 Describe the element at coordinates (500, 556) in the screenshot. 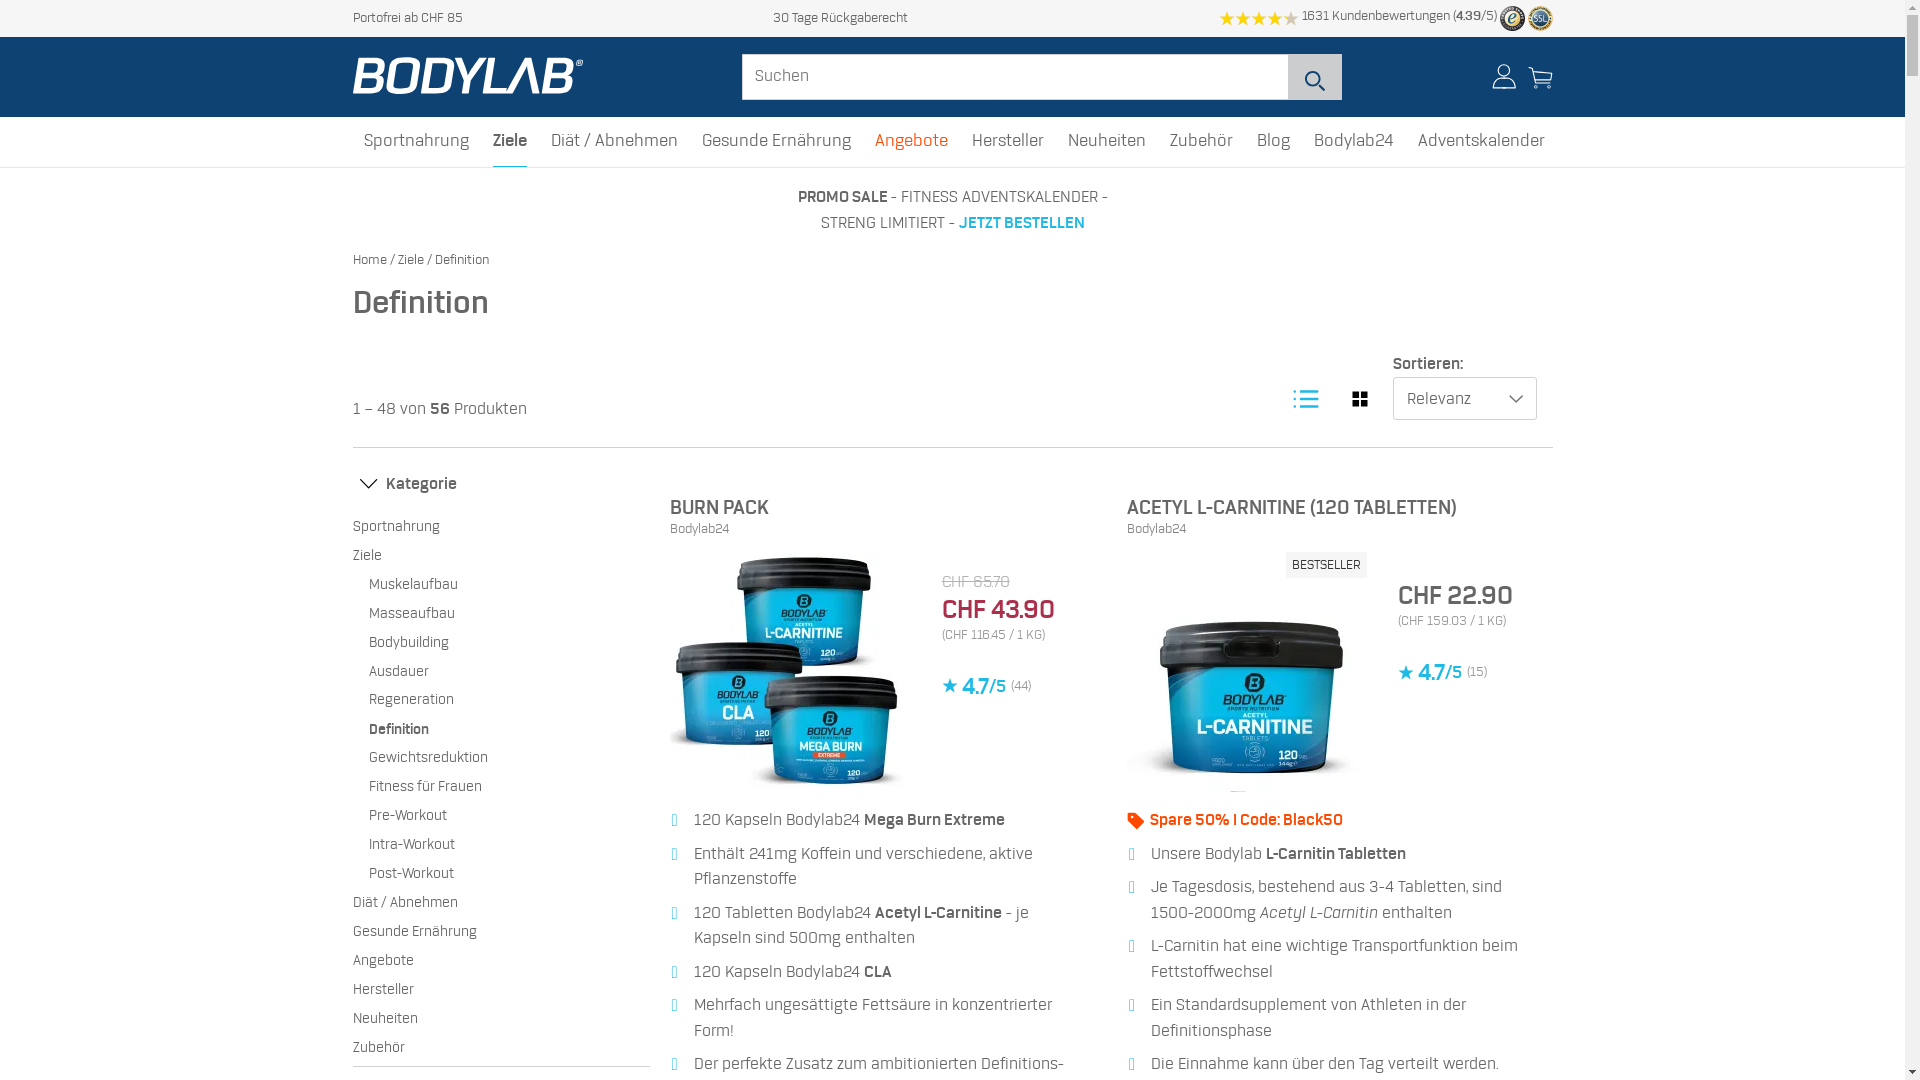

I see `Ziele` at that location.